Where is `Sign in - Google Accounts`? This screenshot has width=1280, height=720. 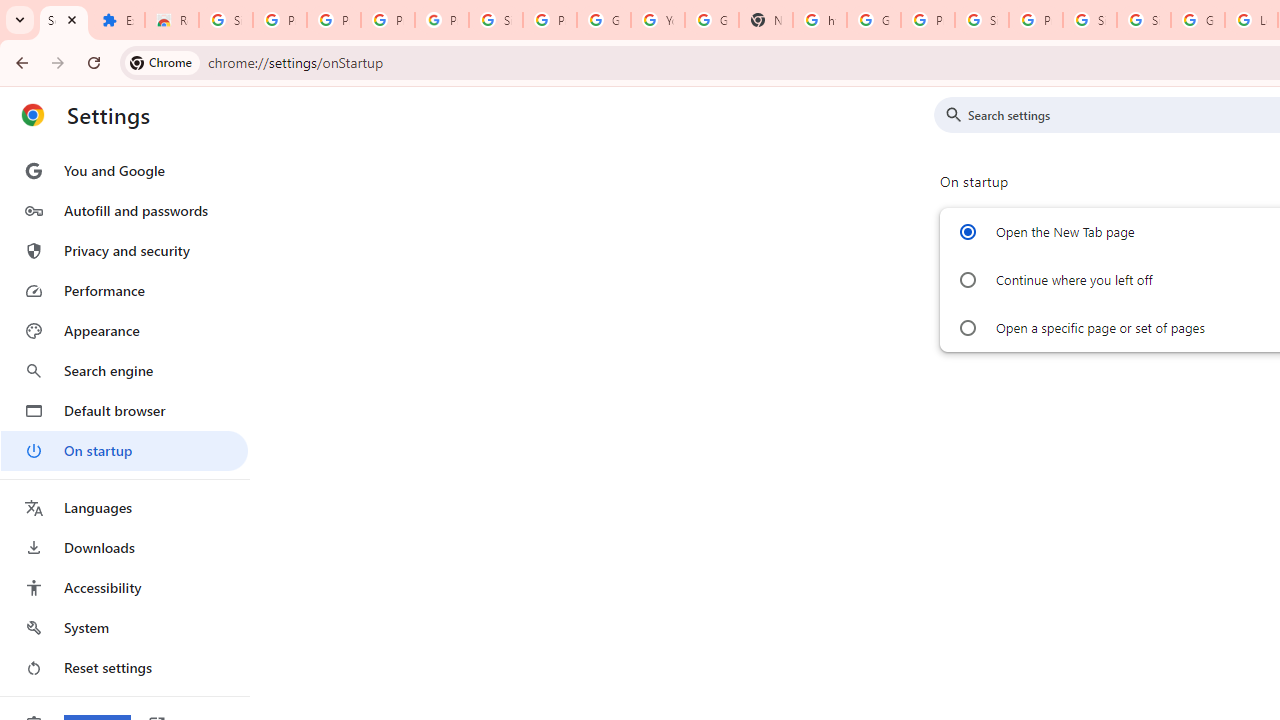 Sign in - Google Accounts is located at coordinates (1144, 20).